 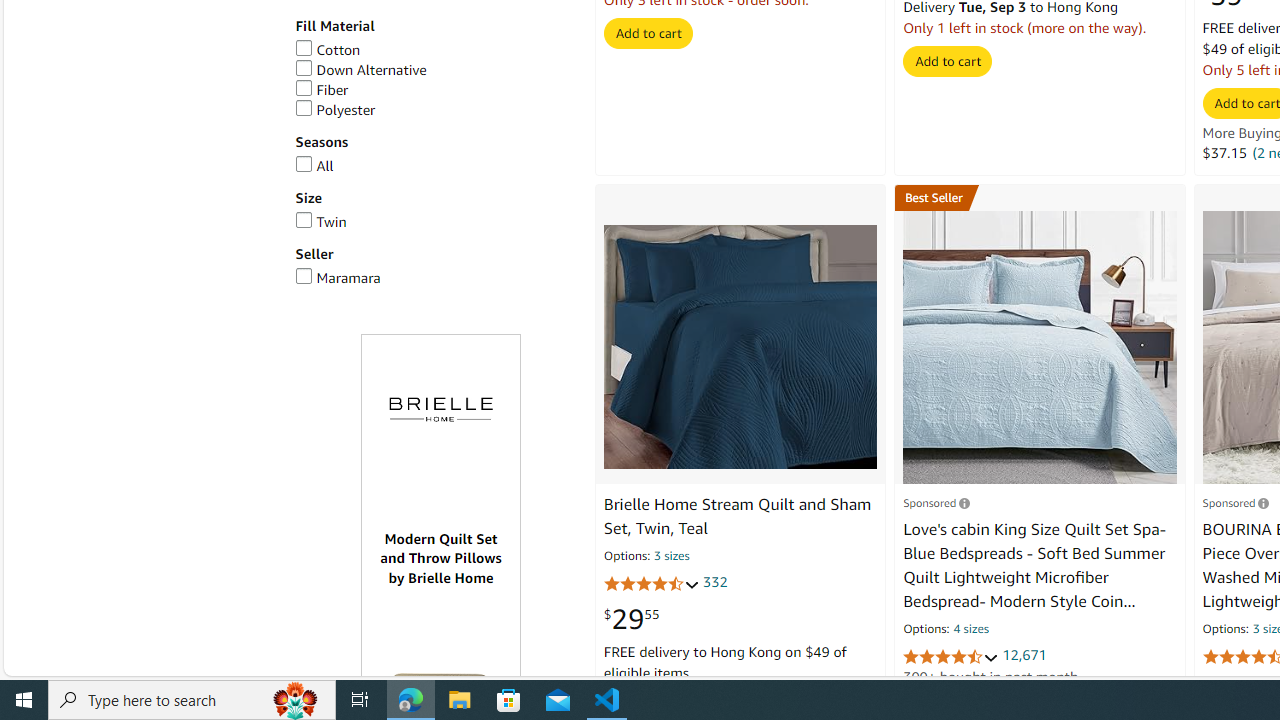 What do you see at coordinates (88, 666) in the screenshot?
I see `Skip to main search results` at bounding box center [88, 666].